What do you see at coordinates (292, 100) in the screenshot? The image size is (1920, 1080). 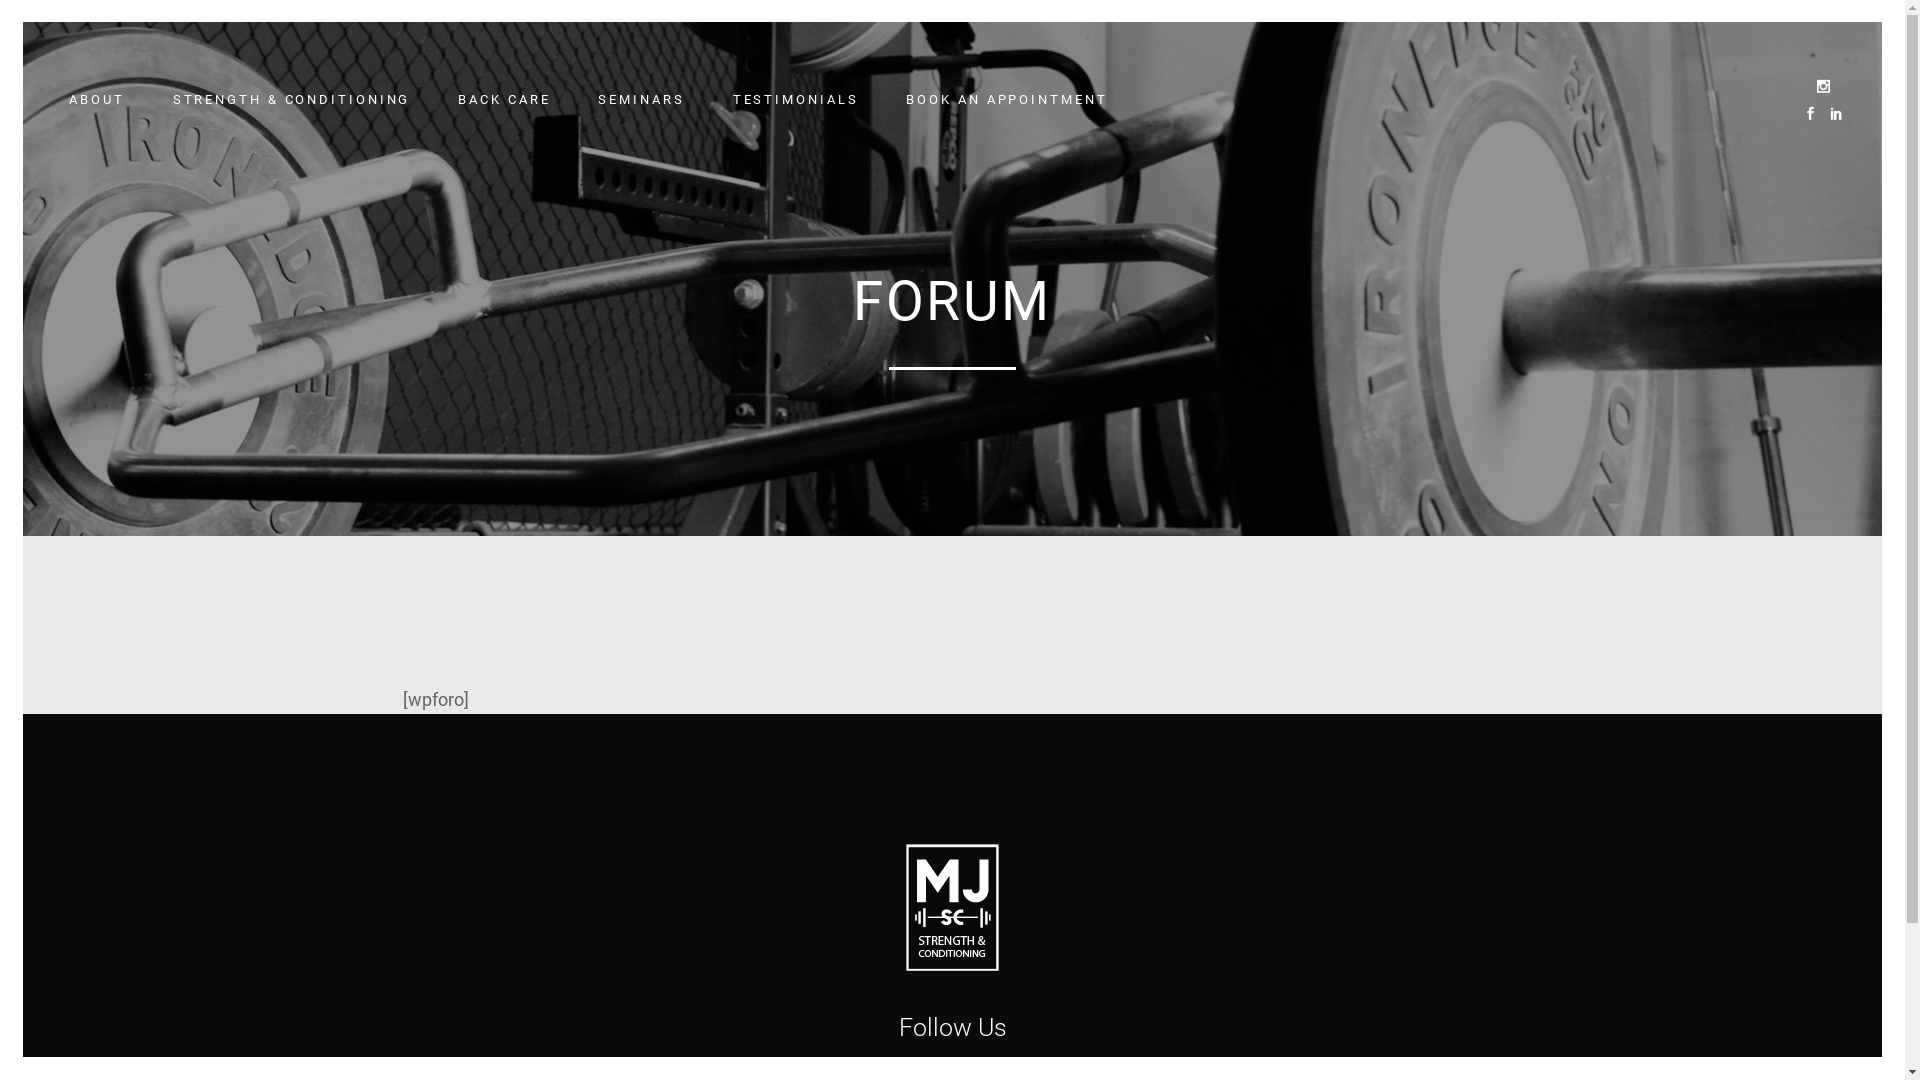 I see `STRENGTH & CONDITIONING` at bounding box center [292, 100].